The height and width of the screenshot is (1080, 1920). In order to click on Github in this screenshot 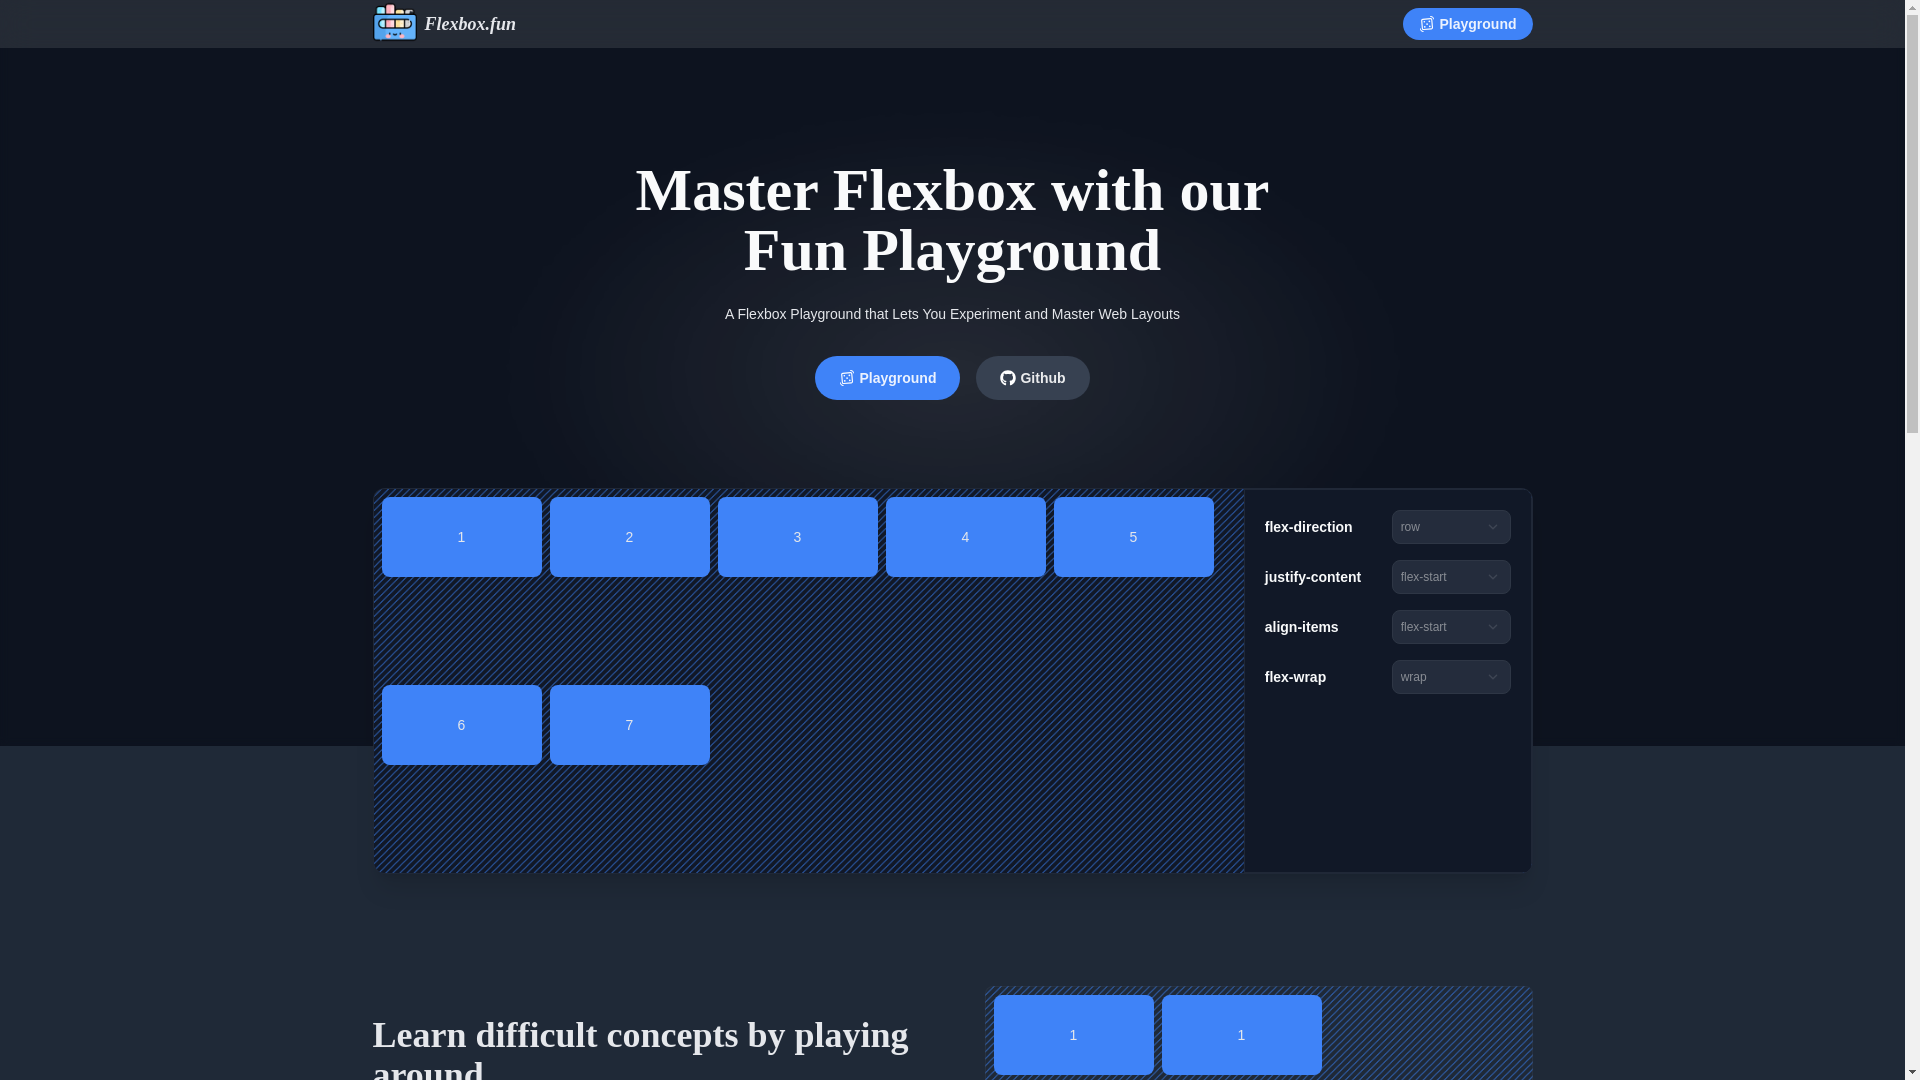, I will do `click(1032, 378)`.